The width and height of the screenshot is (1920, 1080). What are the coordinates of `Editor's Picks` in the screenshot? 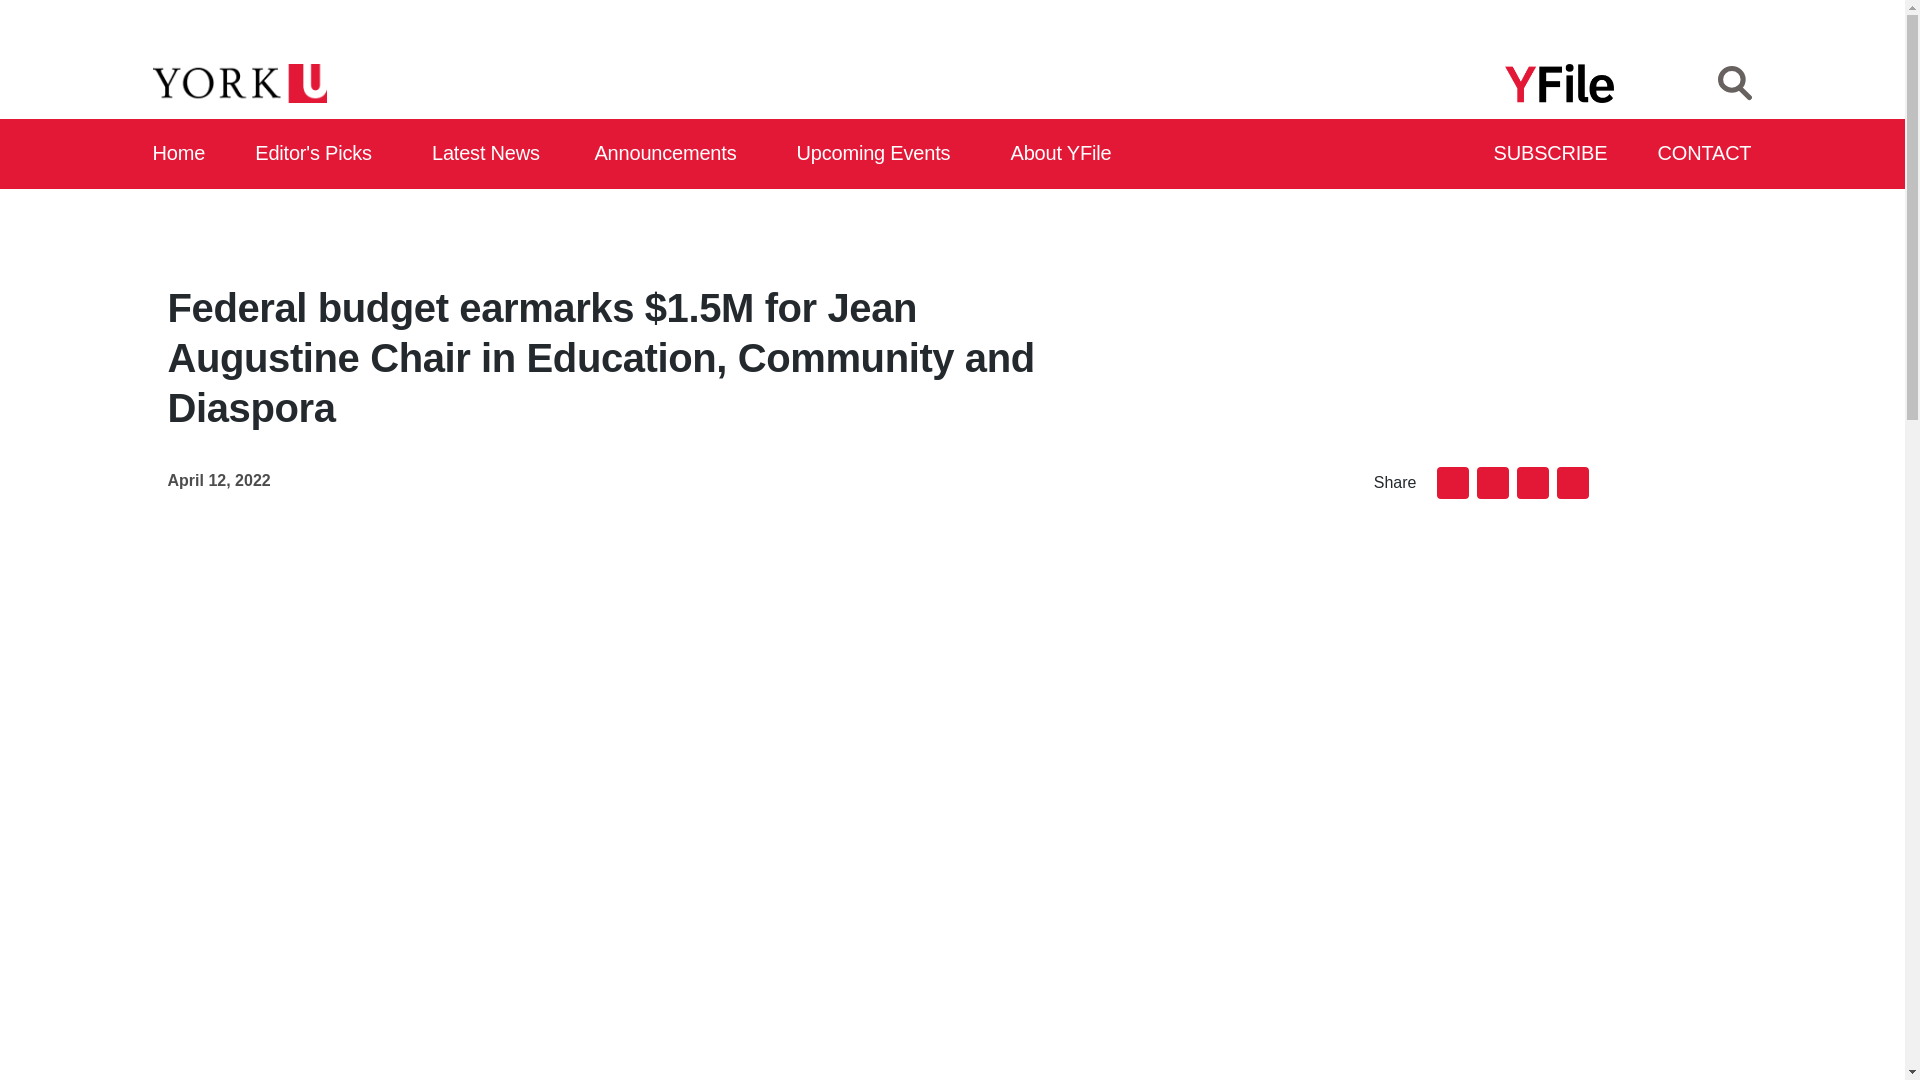 It's located at (320, 154).